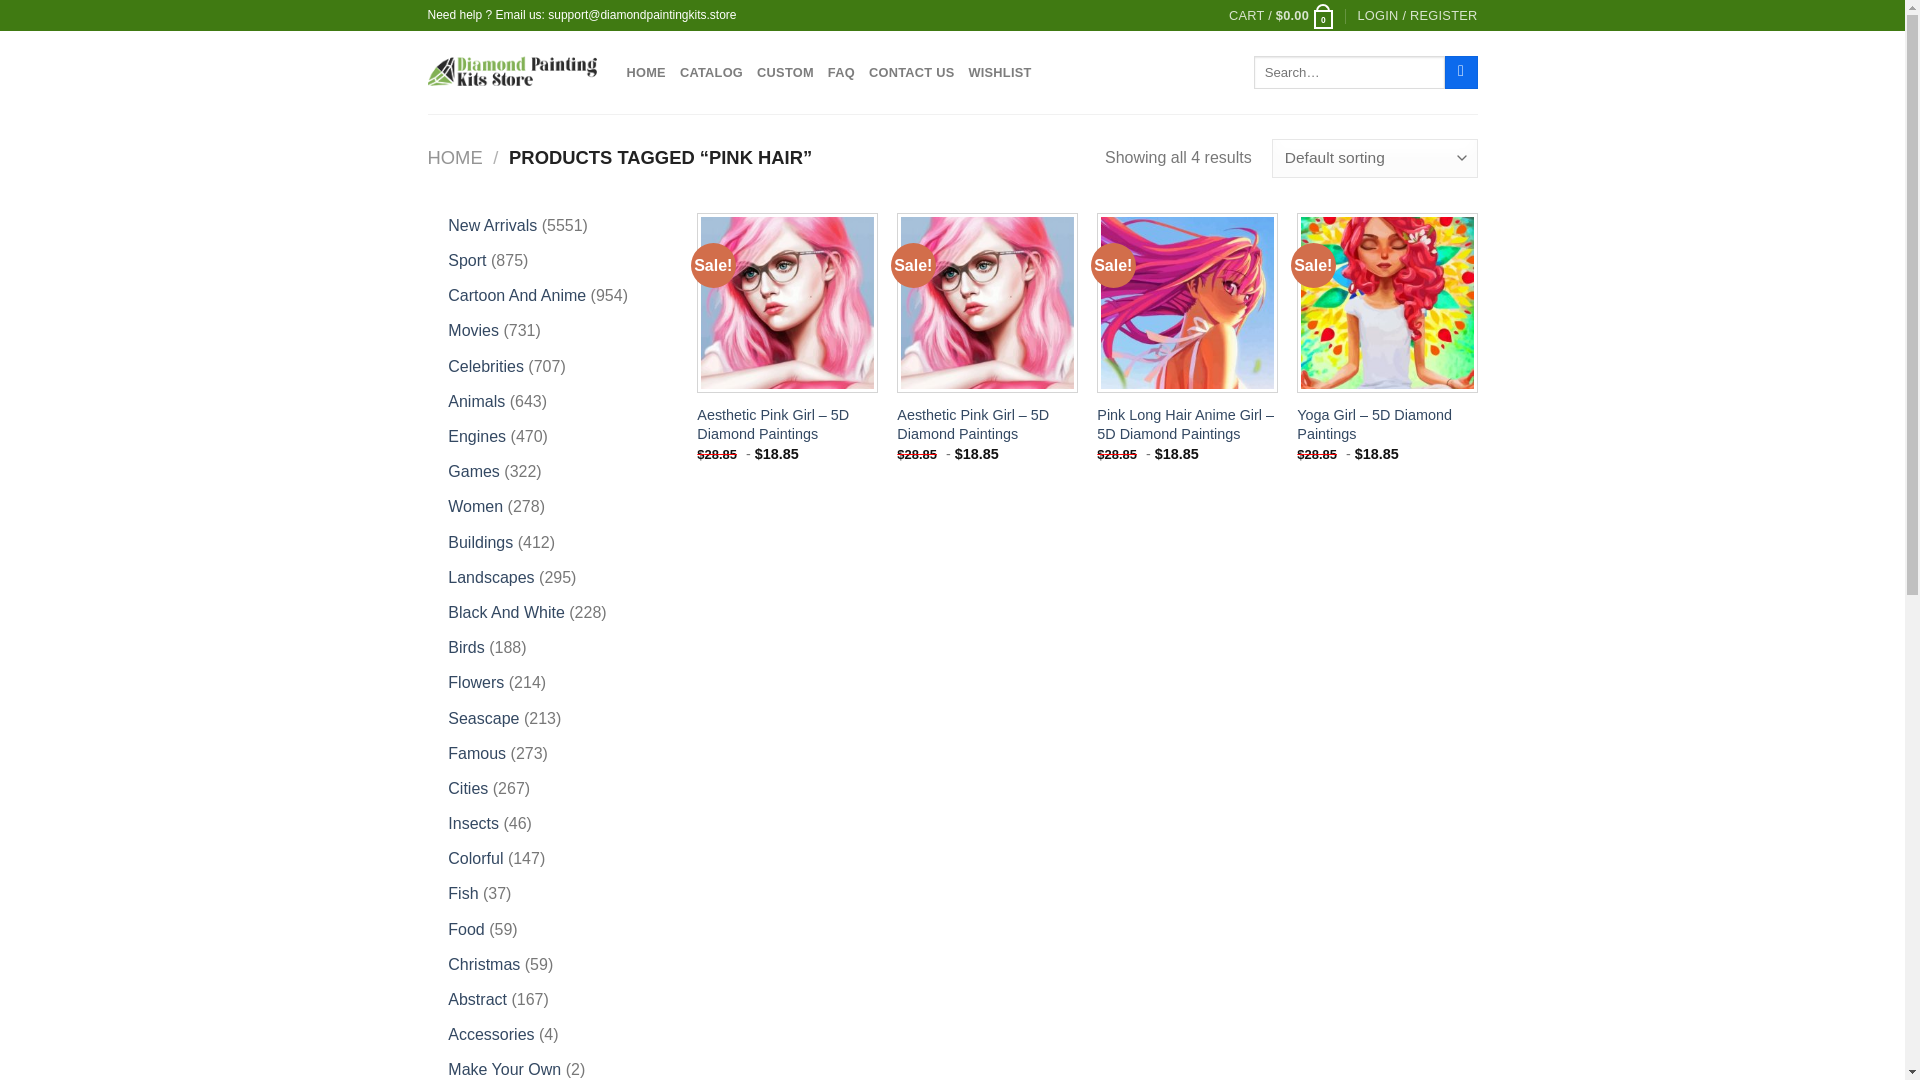  I want to click on New Arrivals, so click(492, 226).